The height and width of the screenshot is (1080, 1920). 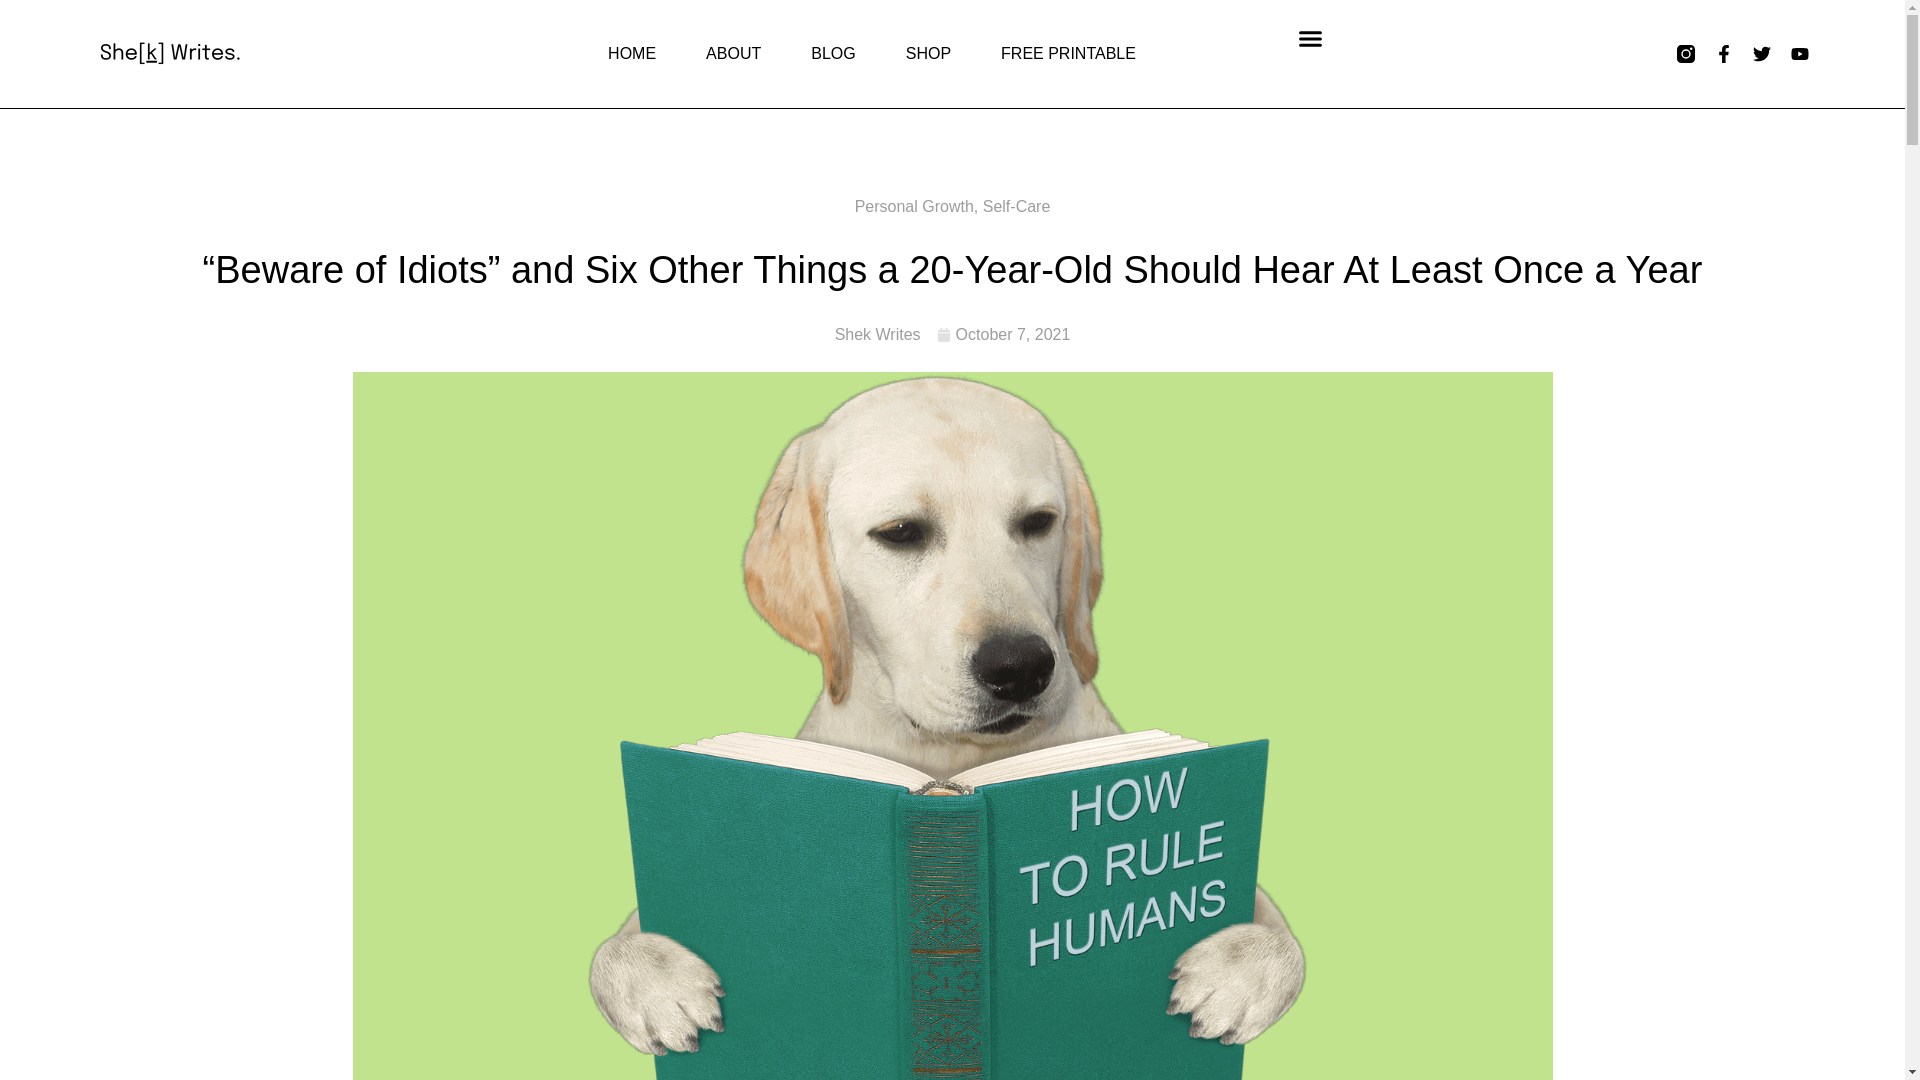 What do you see at coordinates (1761, 54) in the screenshot?
I see `Twitter` at bounding box center [1761, 54].